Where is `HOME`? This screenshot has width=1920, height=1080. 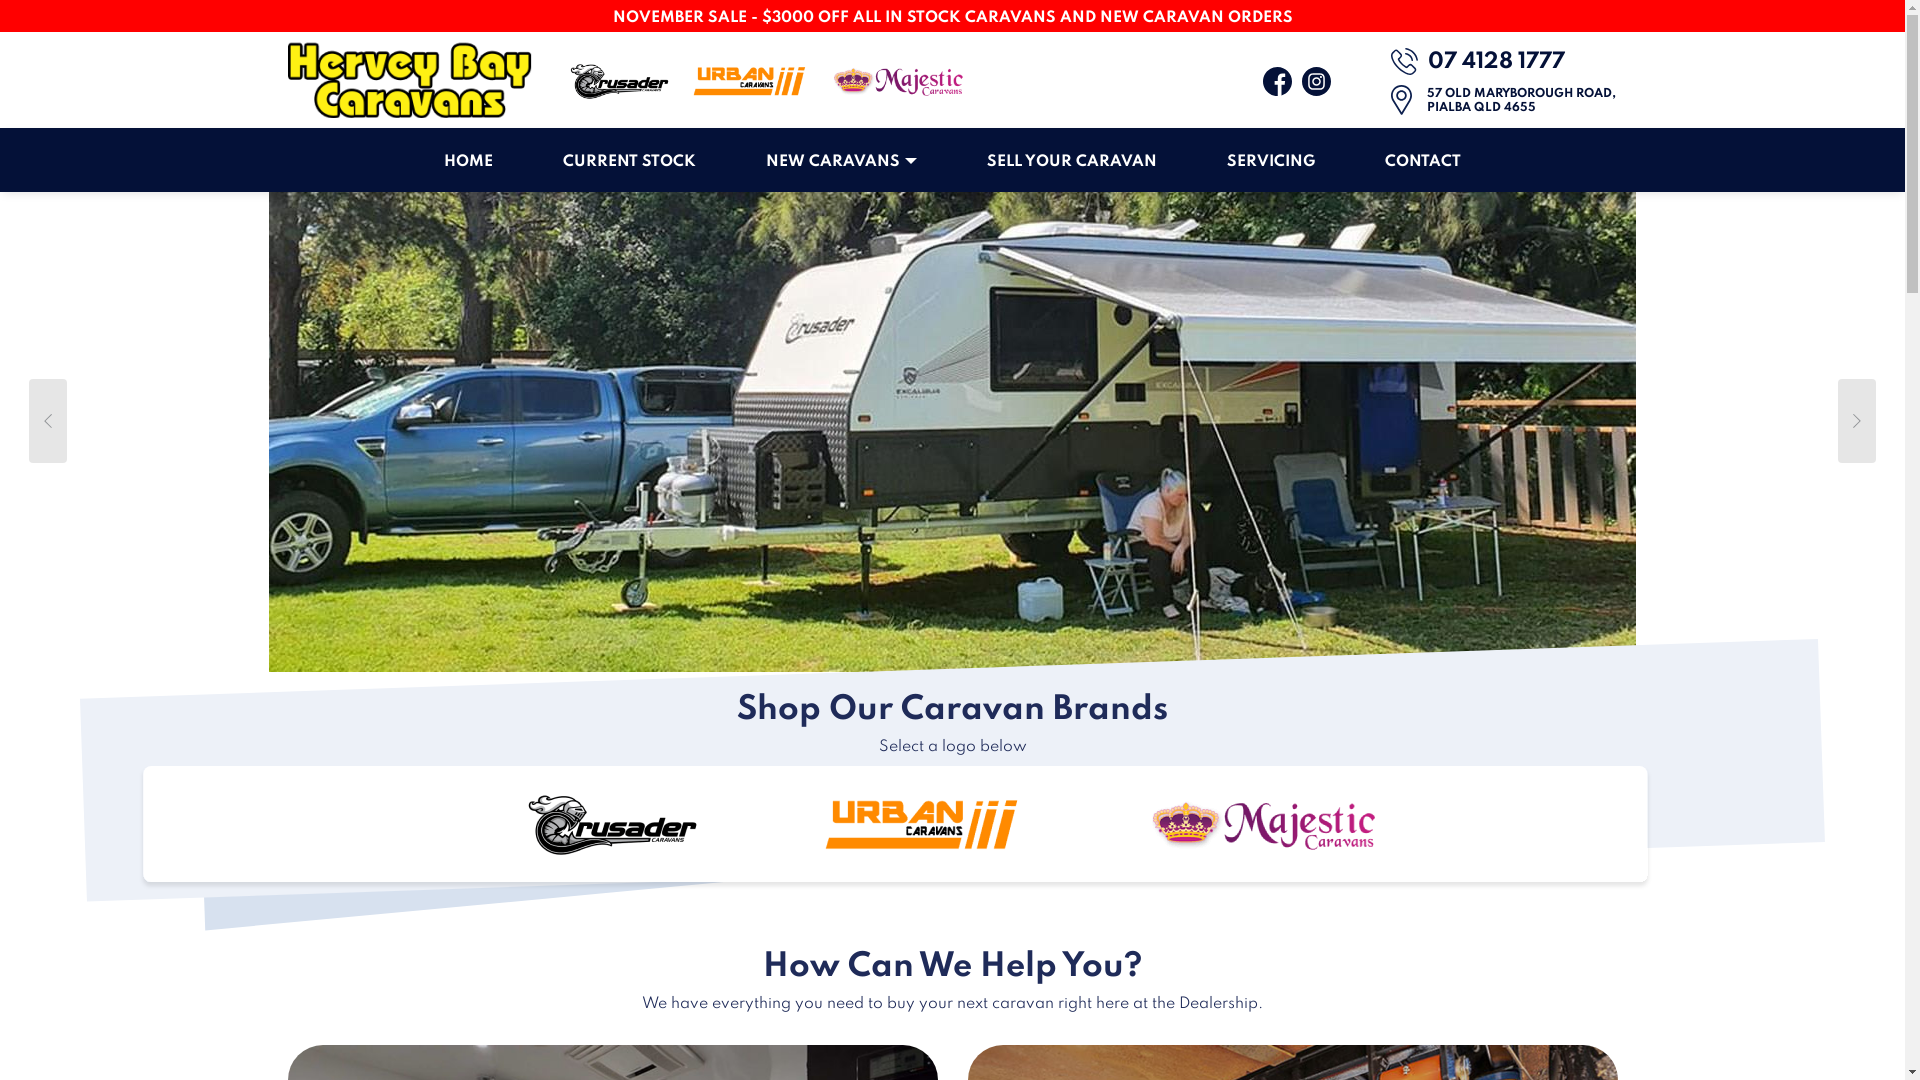 HOME is located at coordinates (468, 162).